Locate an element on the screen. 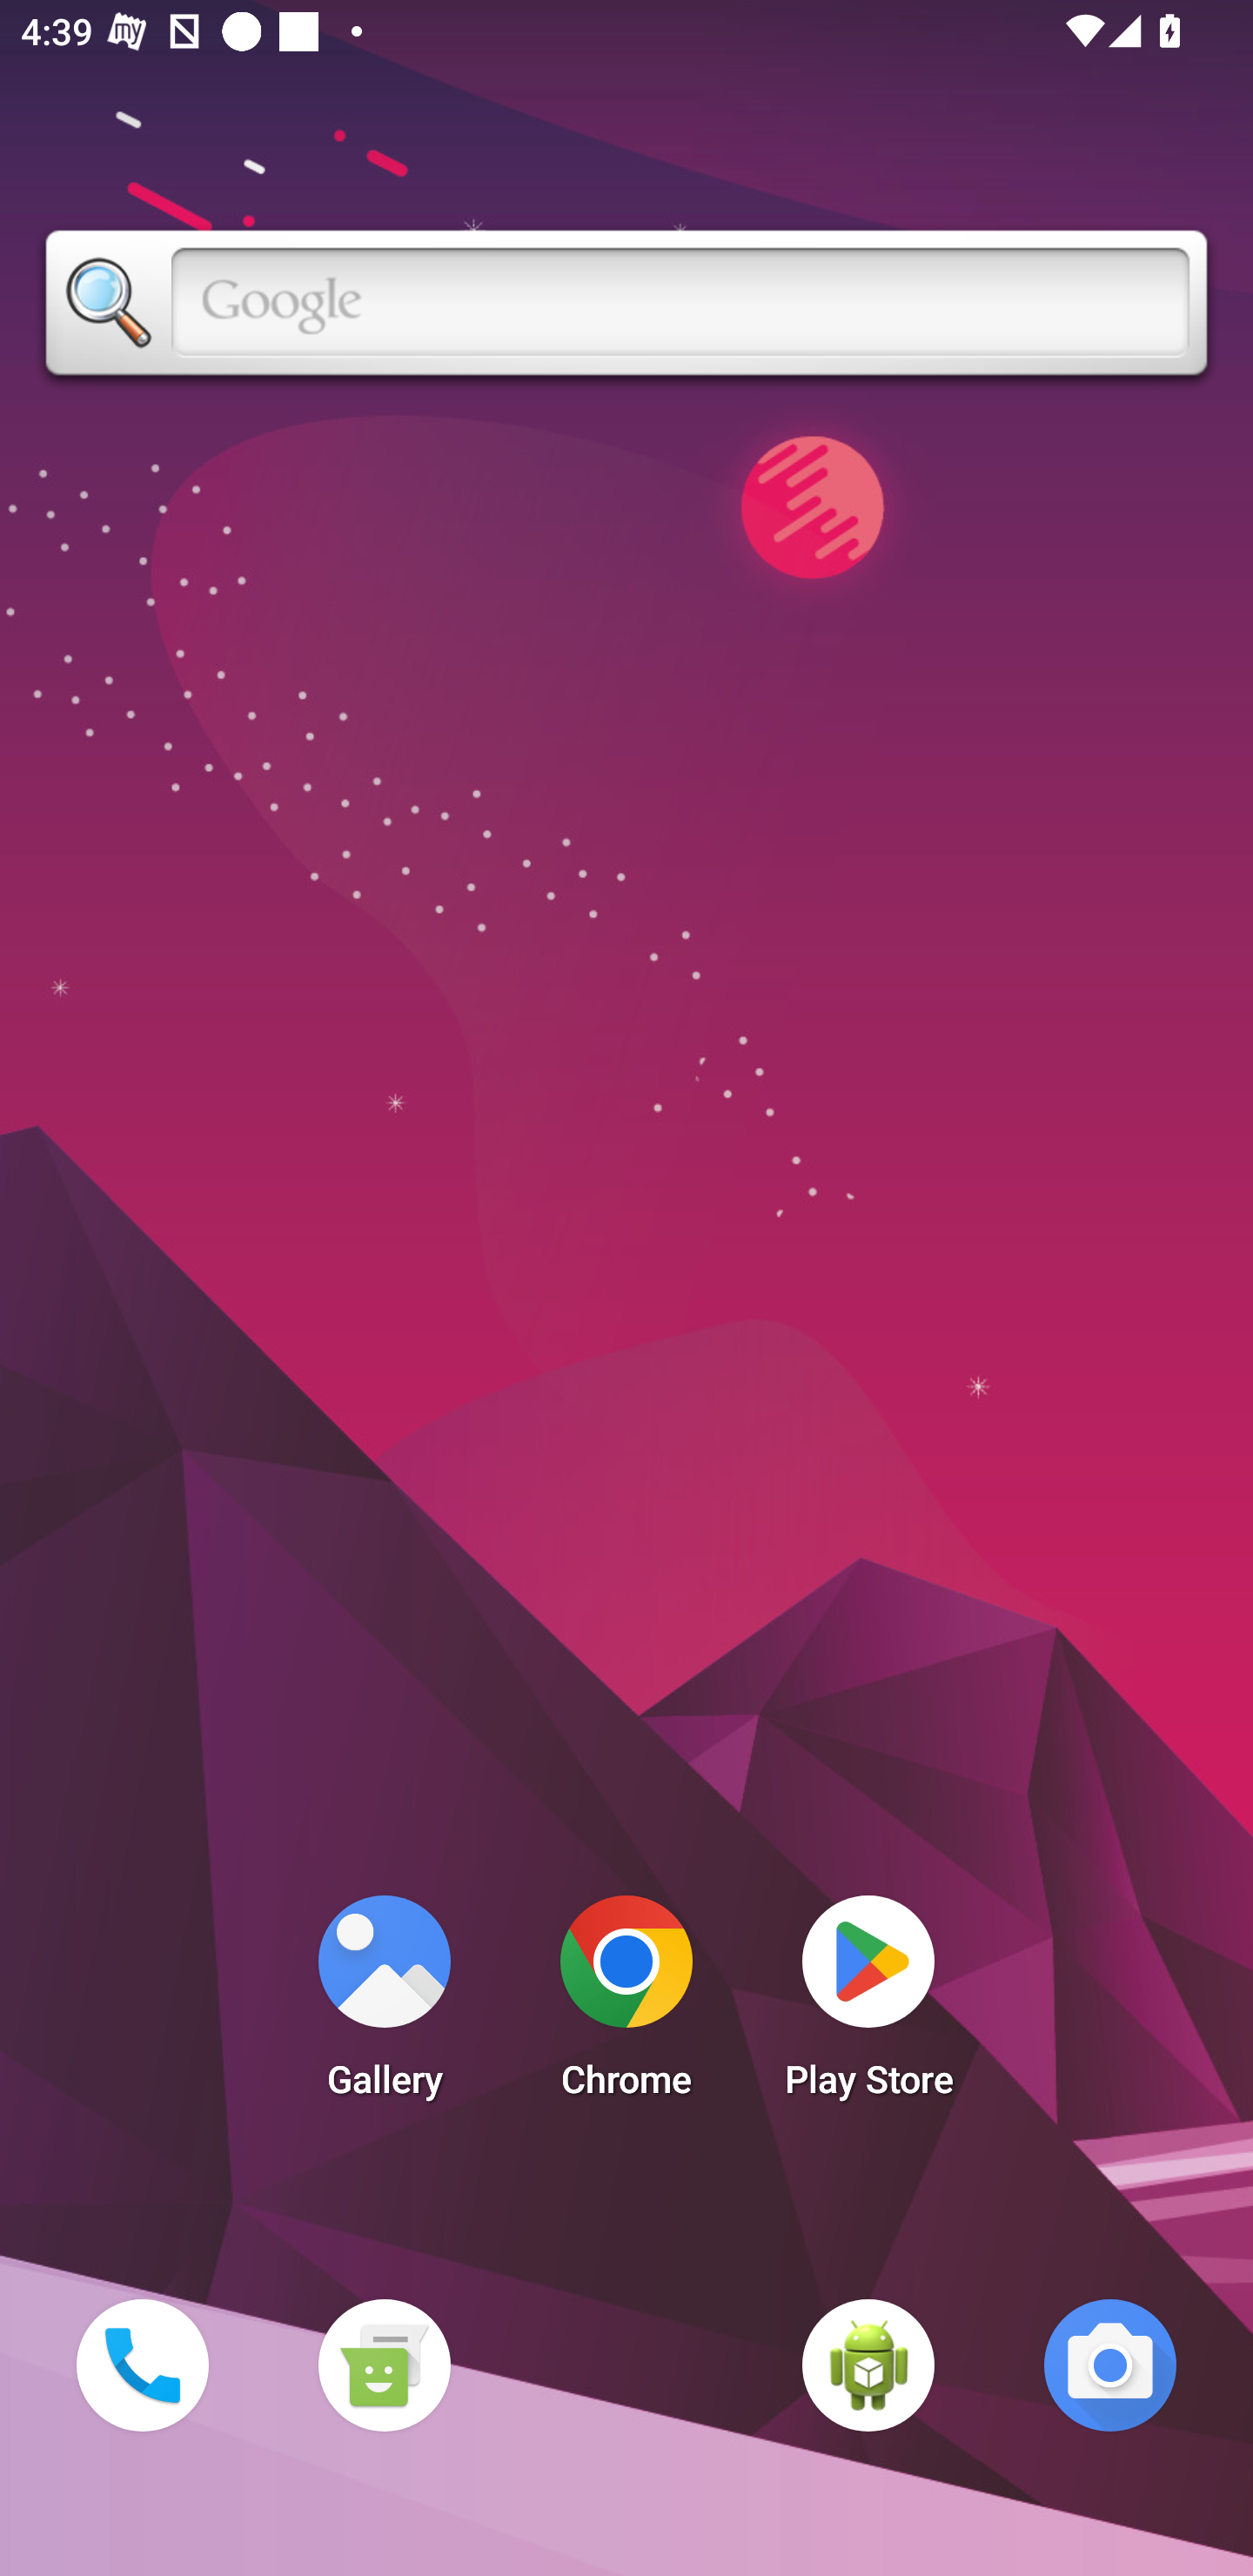  Play Store is located at coordinates (868, 2005).